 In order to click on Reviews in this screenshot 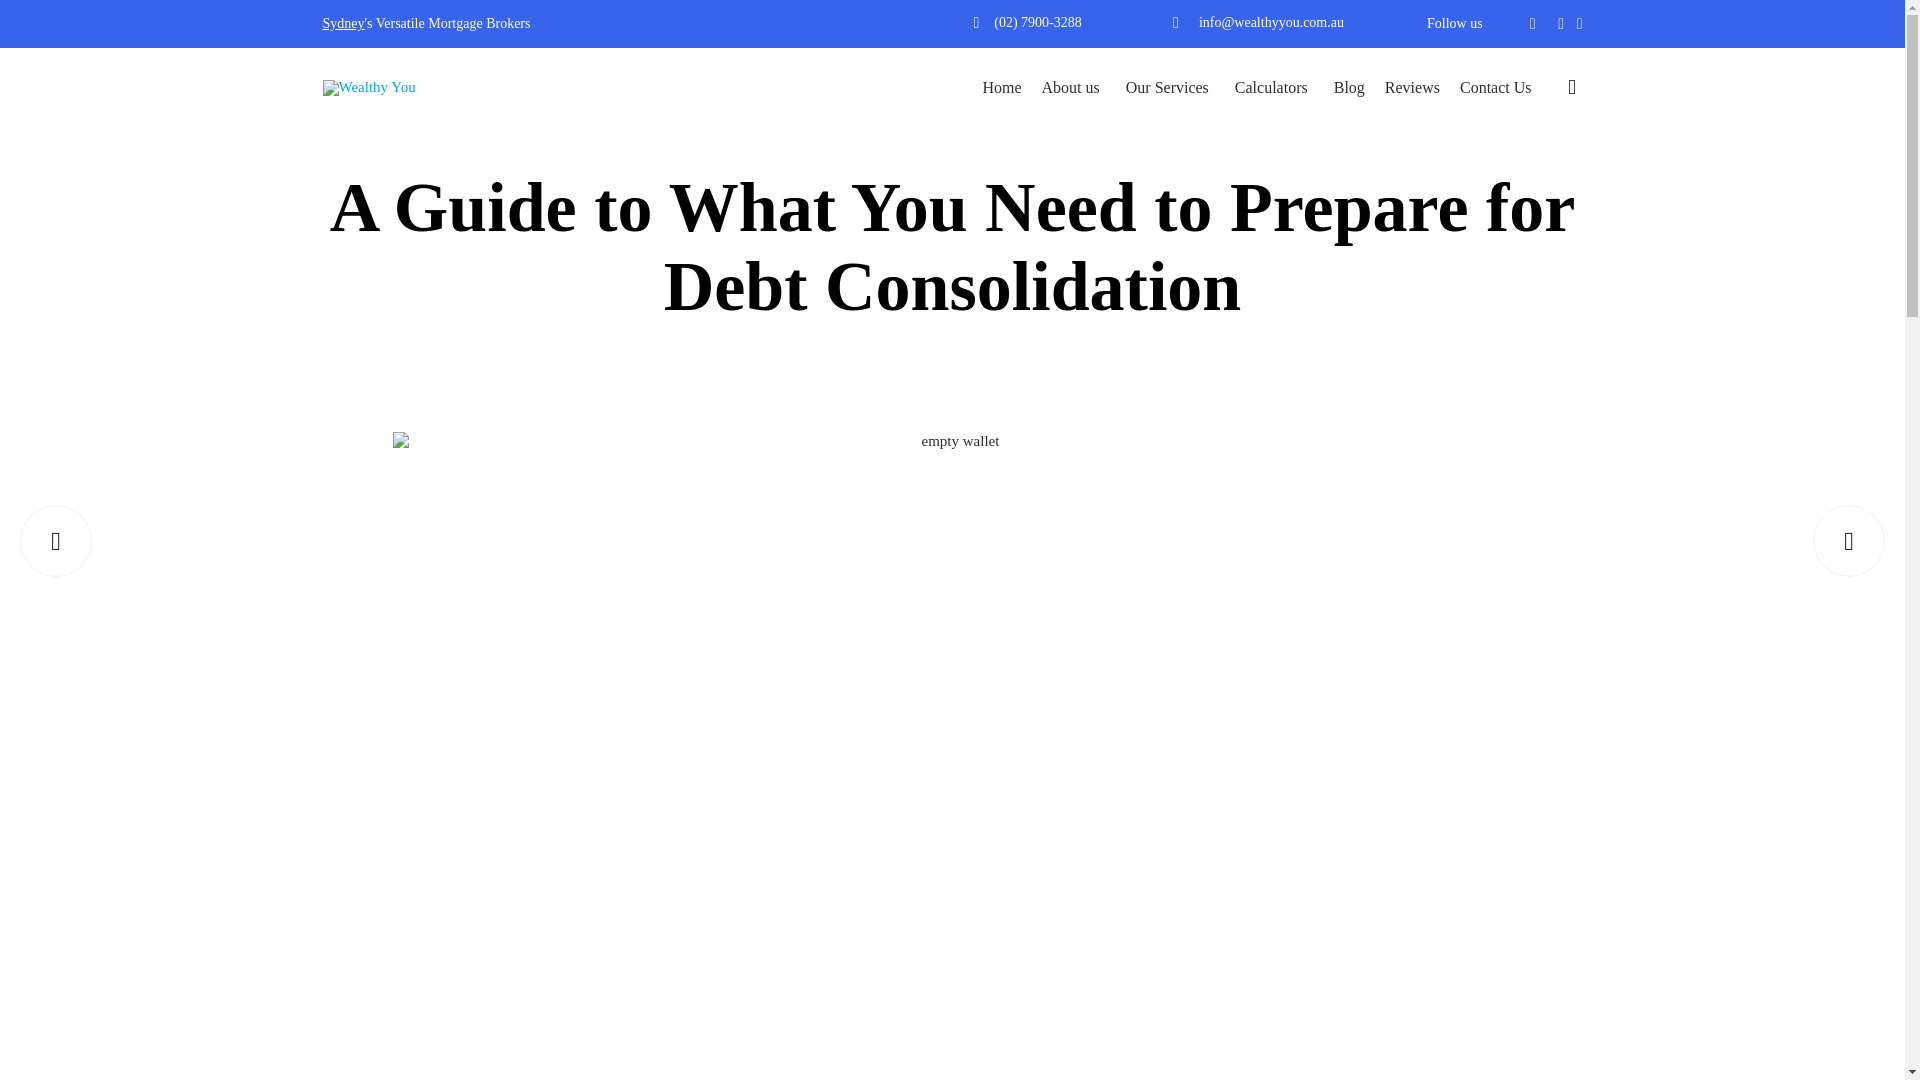, I will do `click(1412, 88)`.